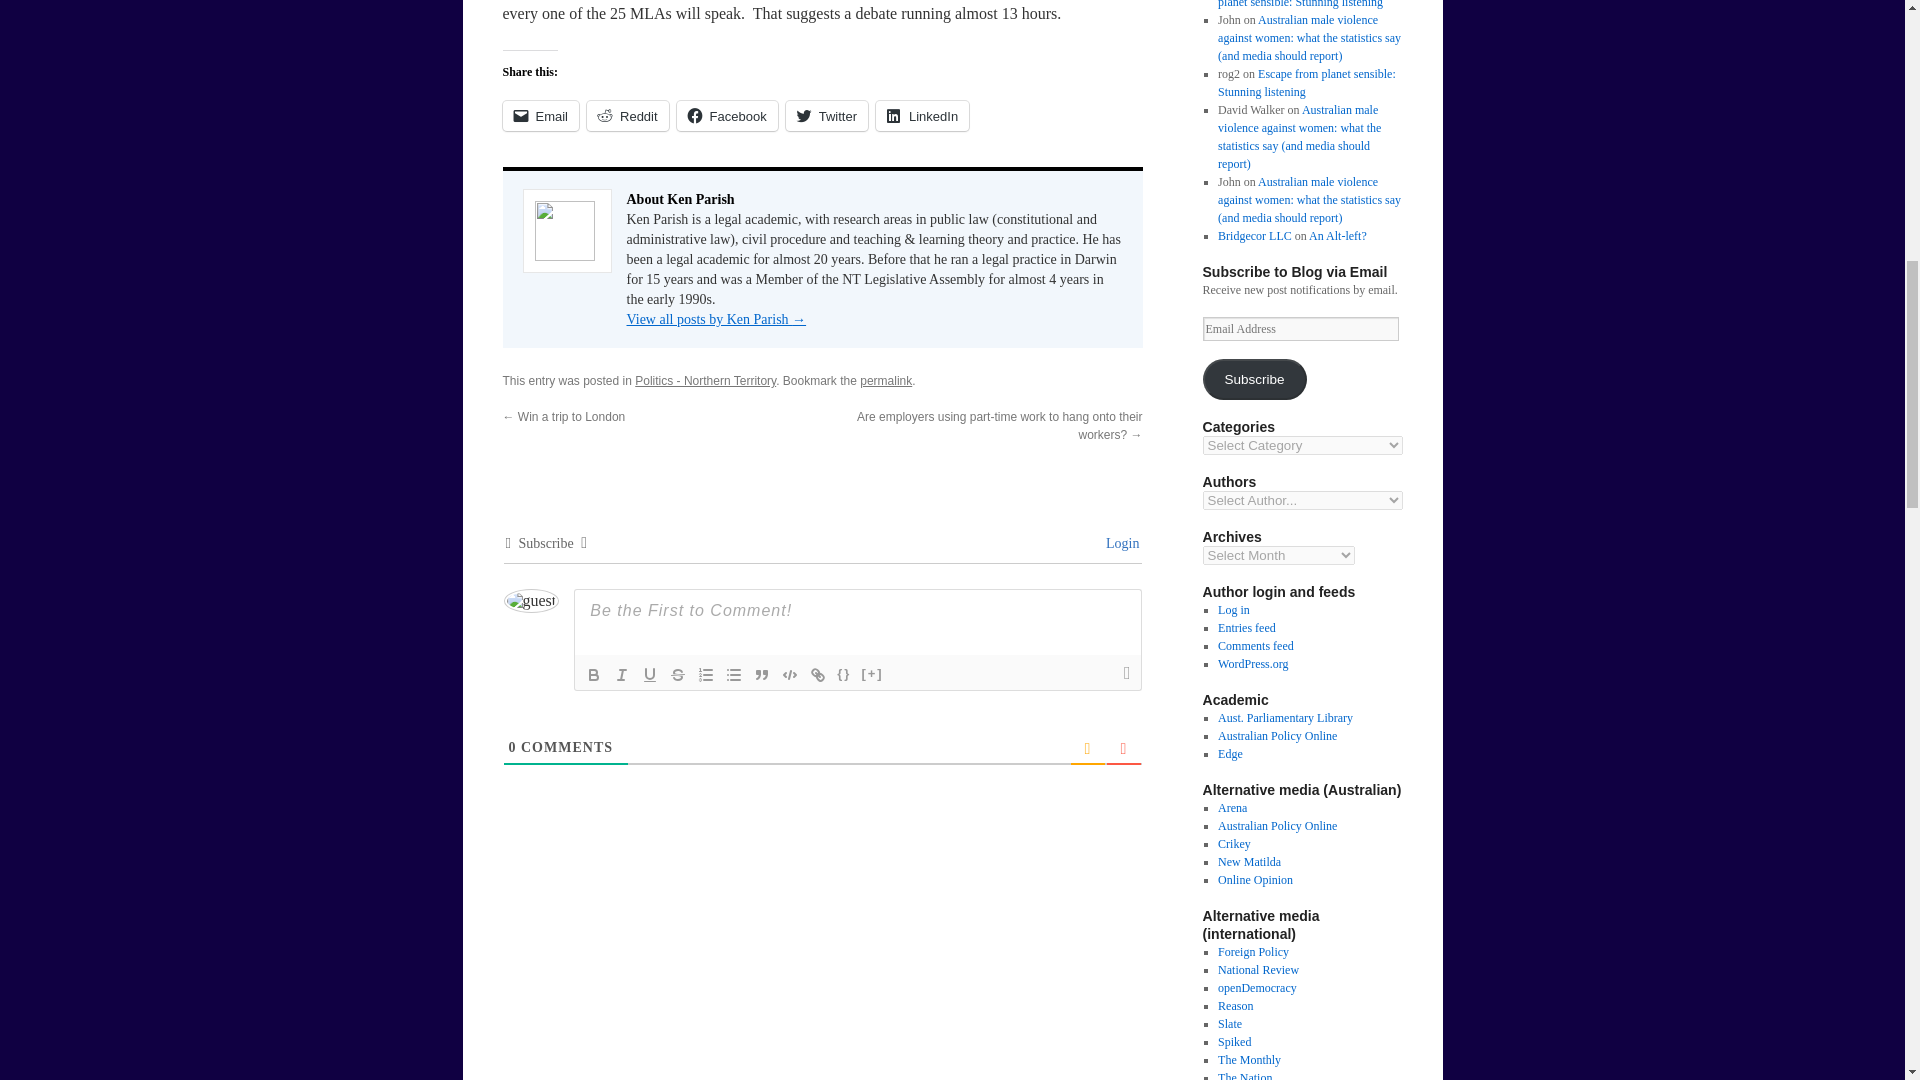  What do you see at coordinates (826, 116) in the screenshot?
I see `Click to share on Twitter` at bounding box center [826, 116].